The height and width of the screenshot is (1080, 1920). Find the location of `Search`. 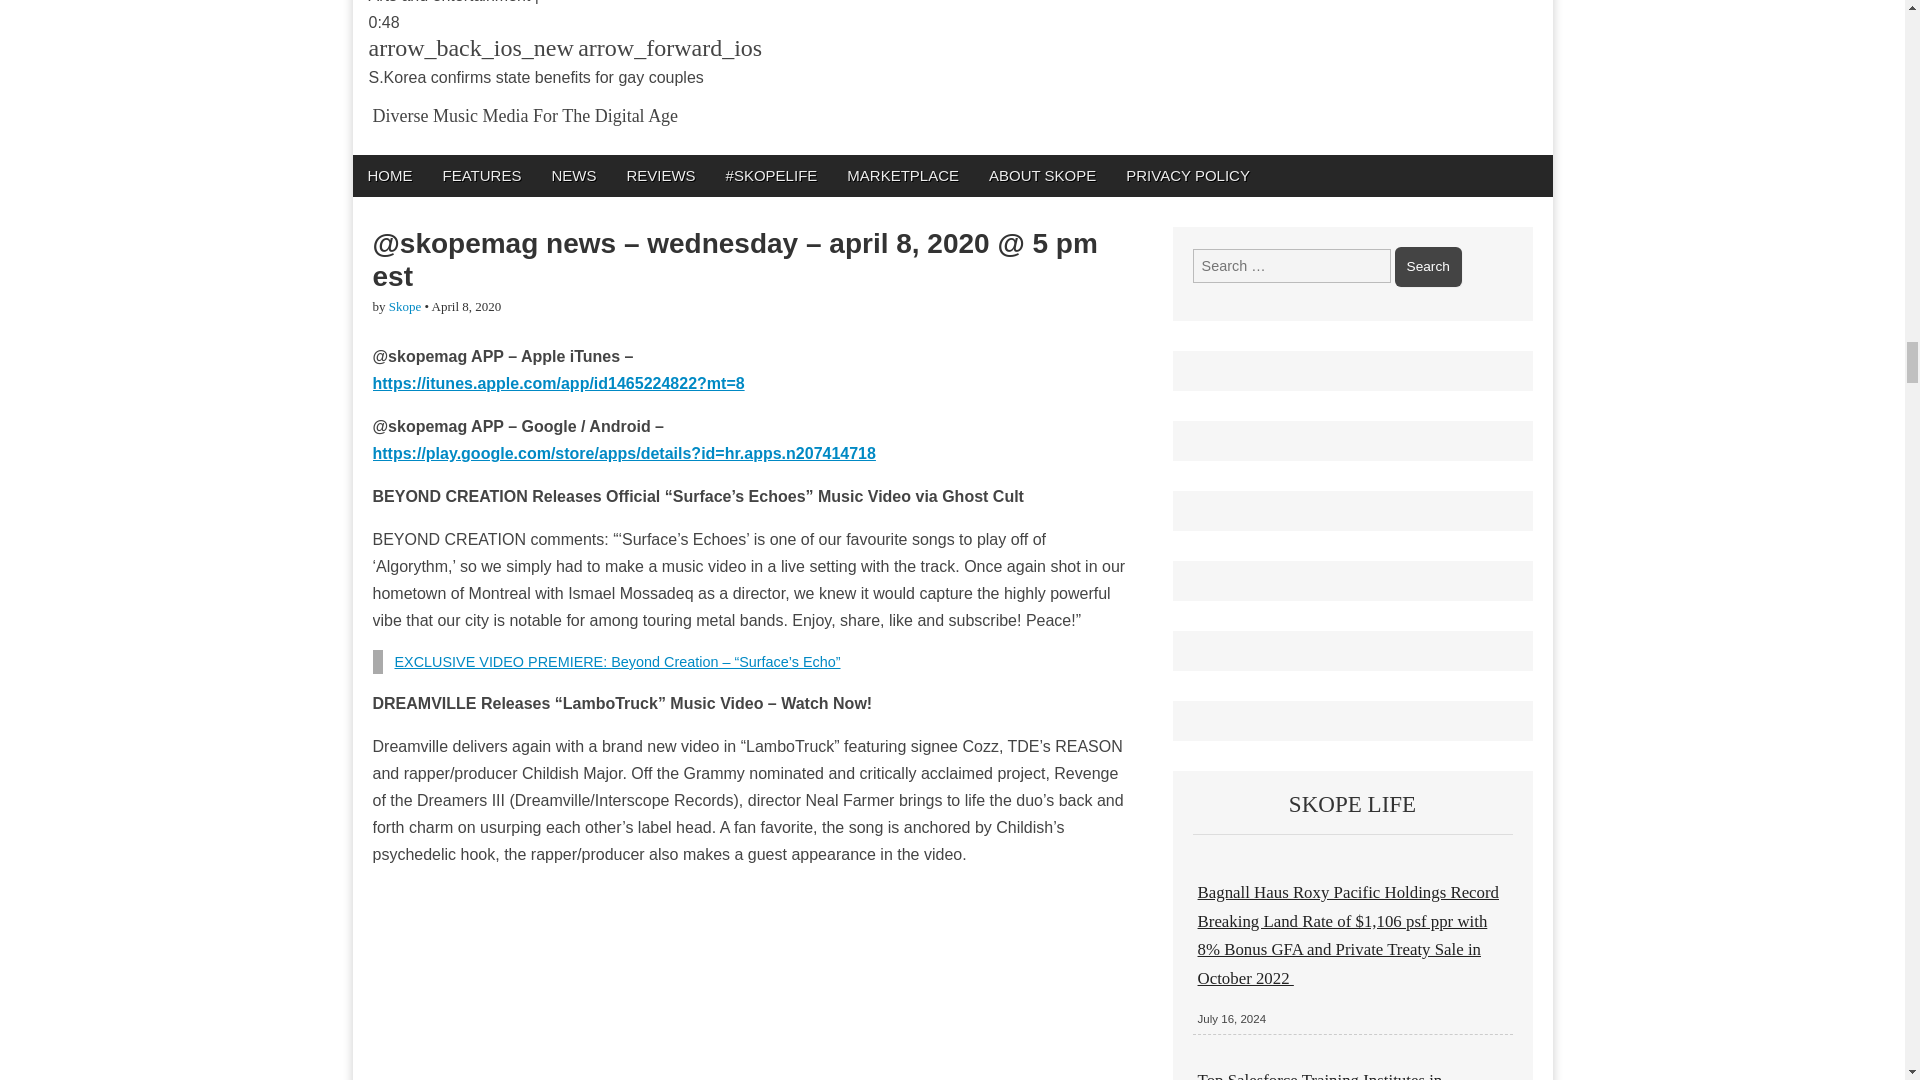

Search is located at coordinates (1428, 267).